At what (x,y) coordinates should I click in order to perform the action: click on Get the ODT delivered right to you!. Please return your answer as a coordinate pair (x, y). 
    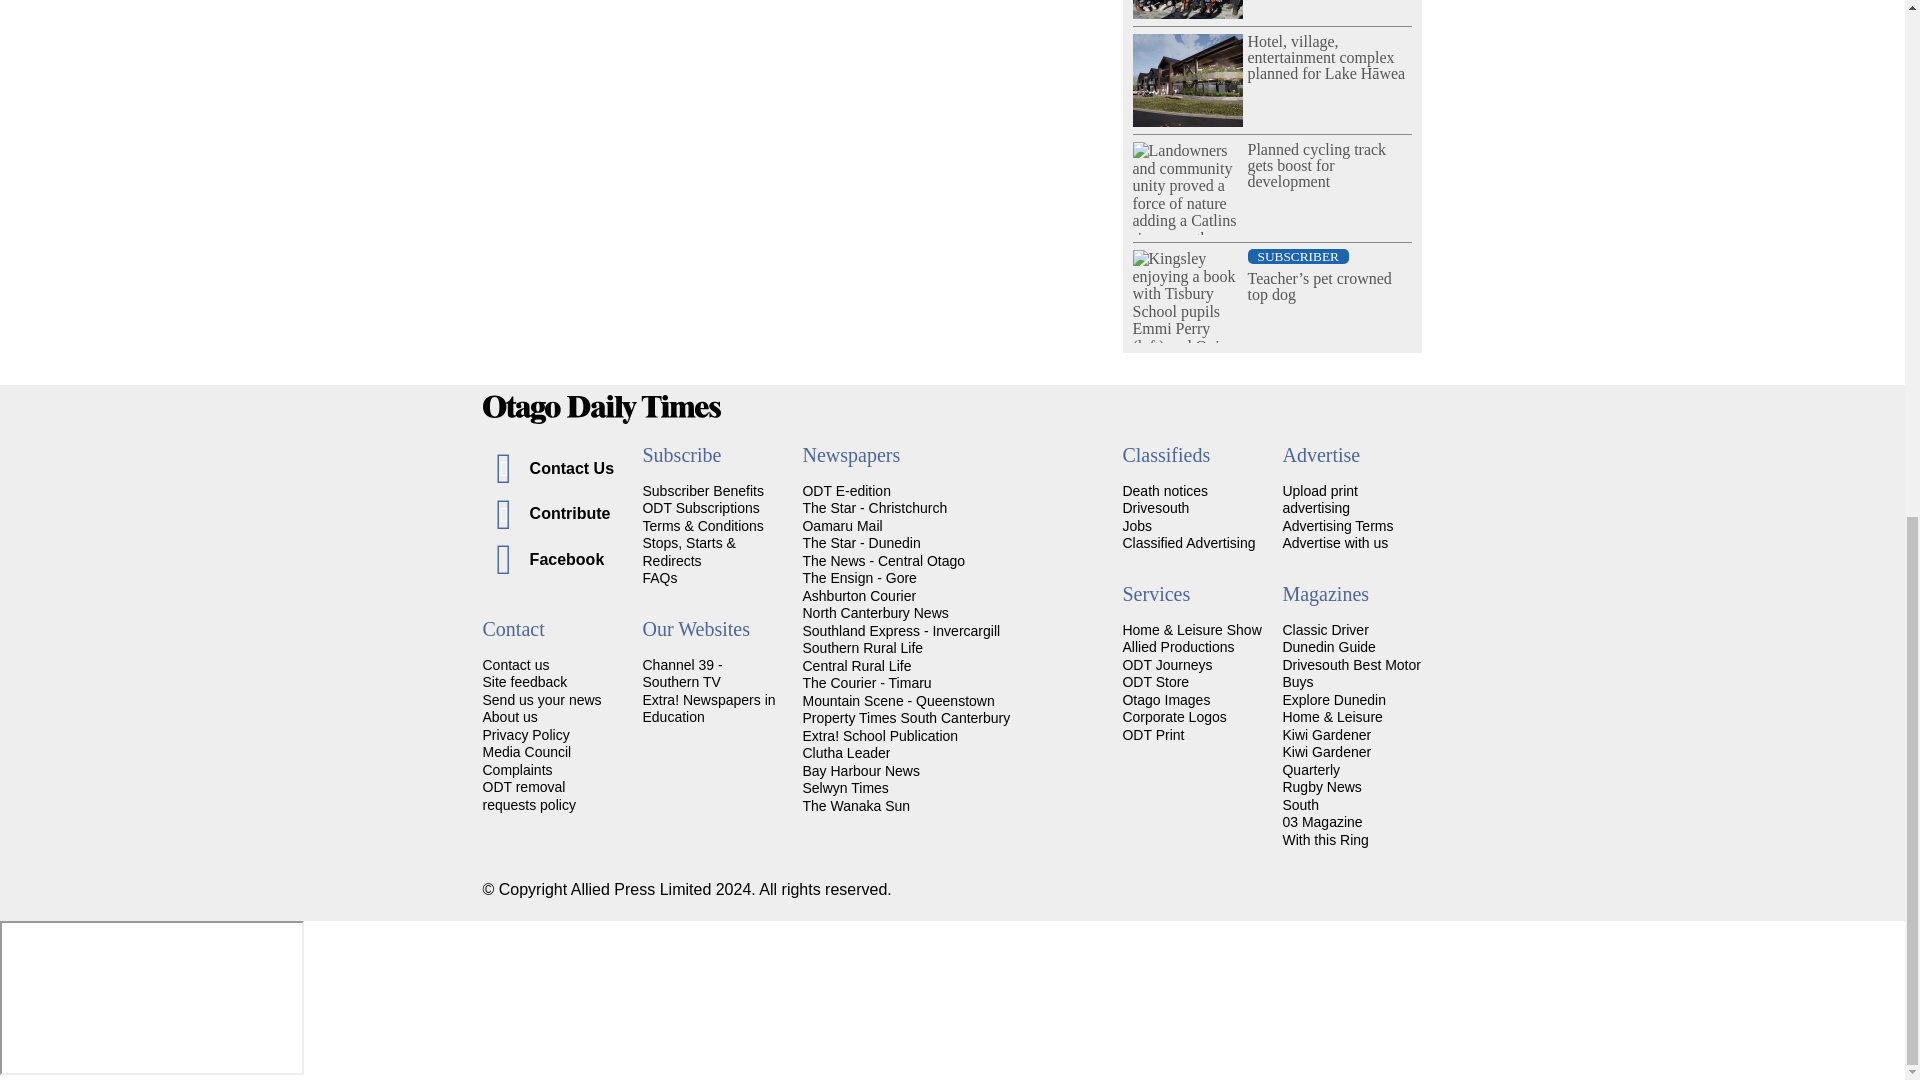
    Looking at the image, I should click on (702, 490).